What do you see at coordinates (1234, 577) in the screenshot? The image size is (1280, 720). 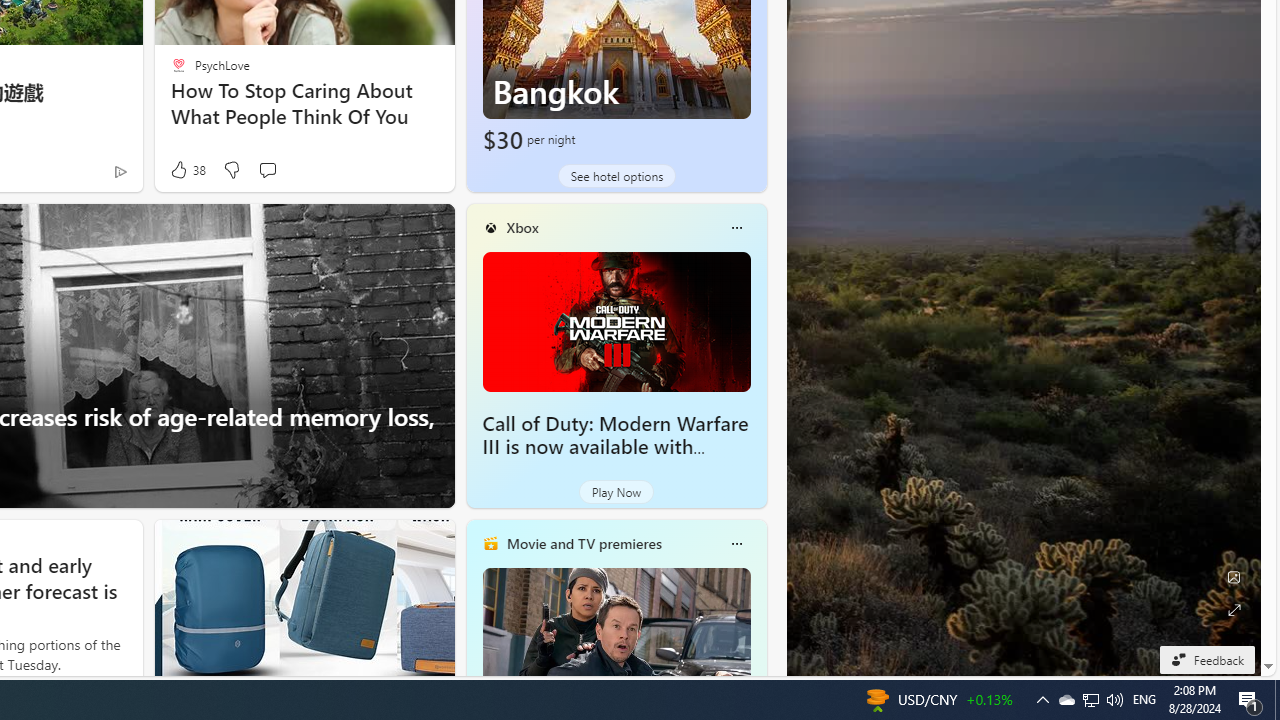 I see `Edit Background` at bounding box center [1234, 577].